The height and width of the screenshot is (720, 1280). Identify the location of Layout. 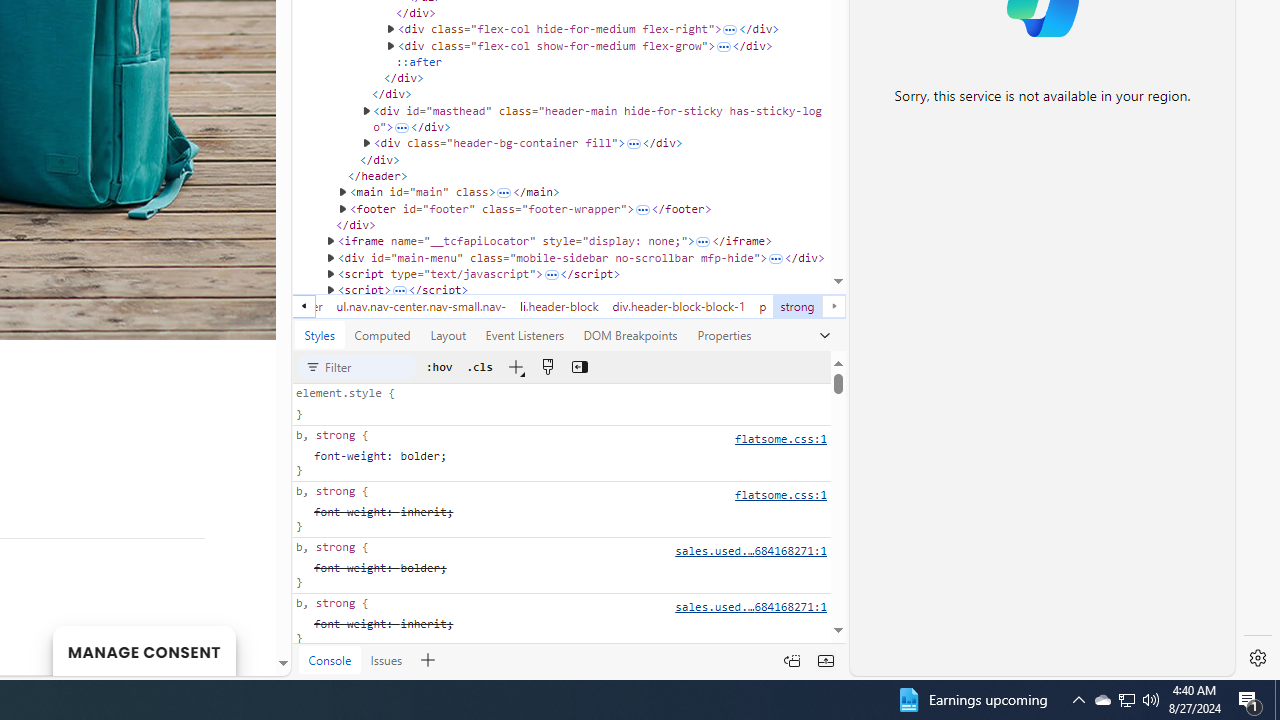
(448, 335).